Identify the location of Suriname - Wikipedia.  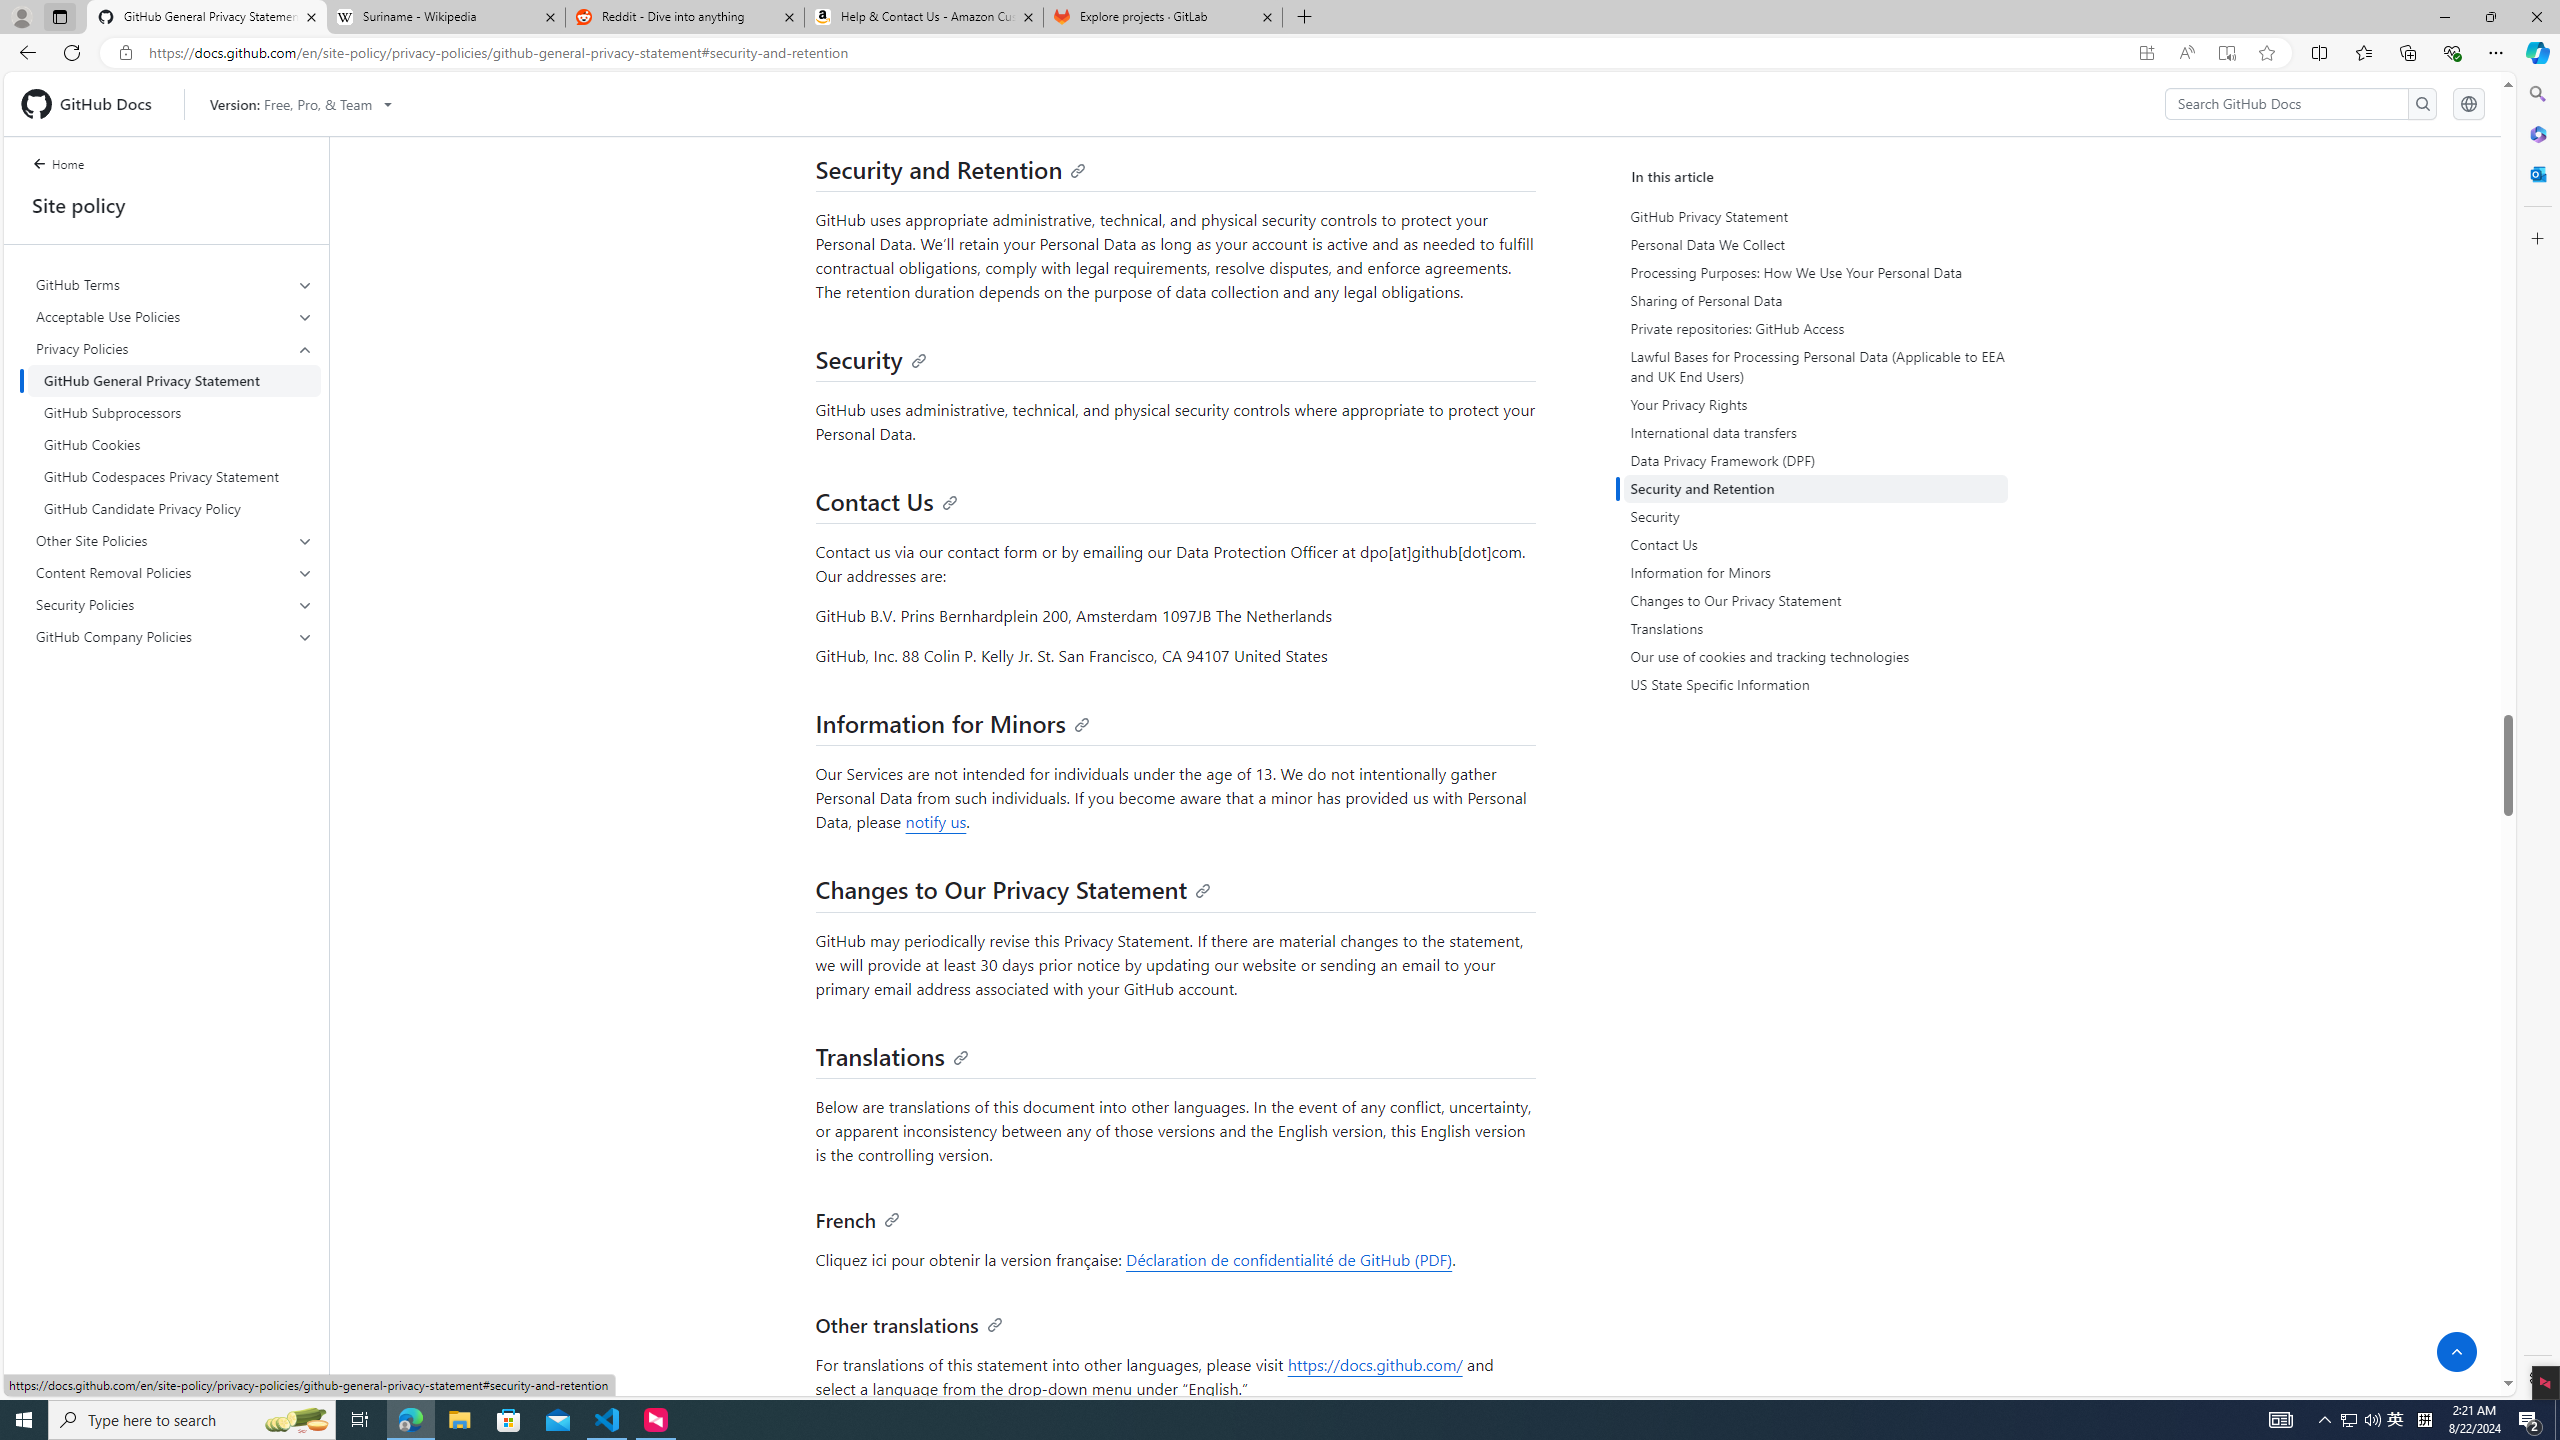
(445, 17).